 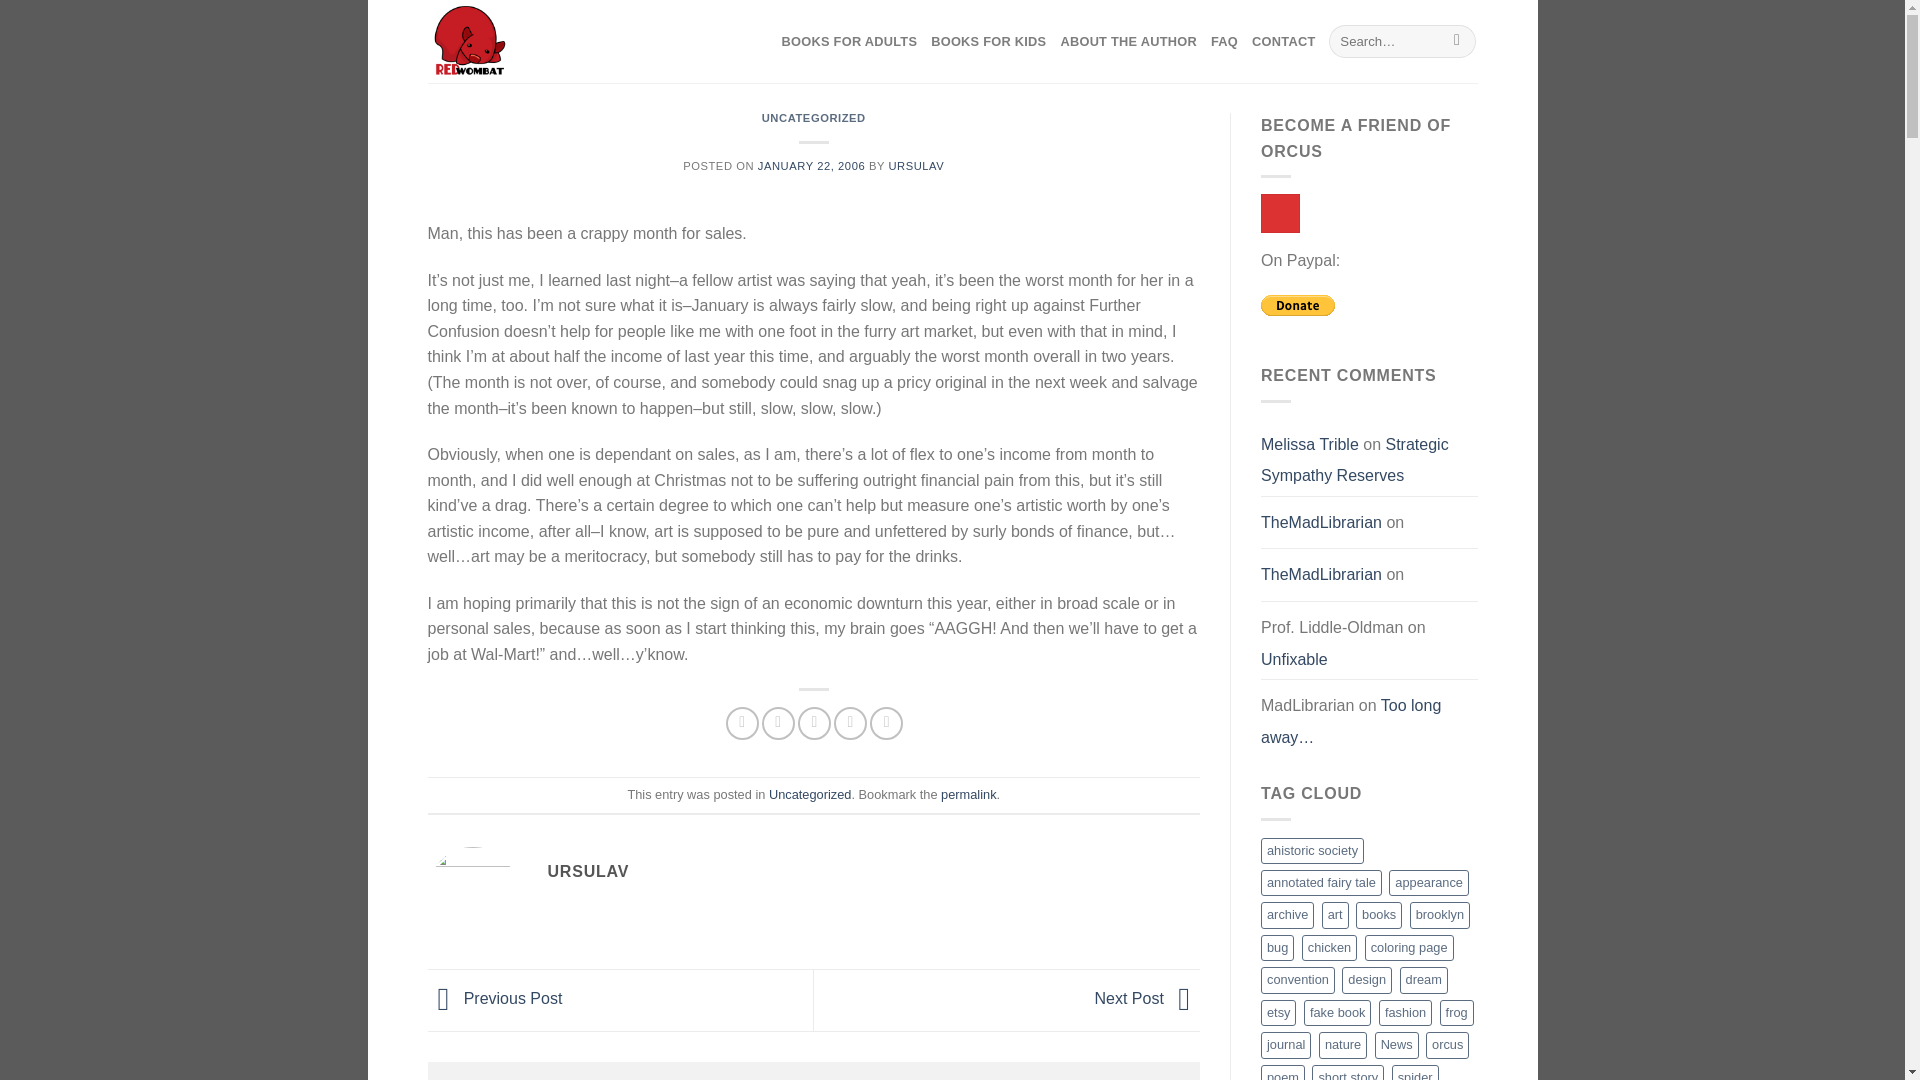 What do you see at coordinates (968, 794) in the screenshot?
I see `Permalink to ` at bounding box center [968, 794].